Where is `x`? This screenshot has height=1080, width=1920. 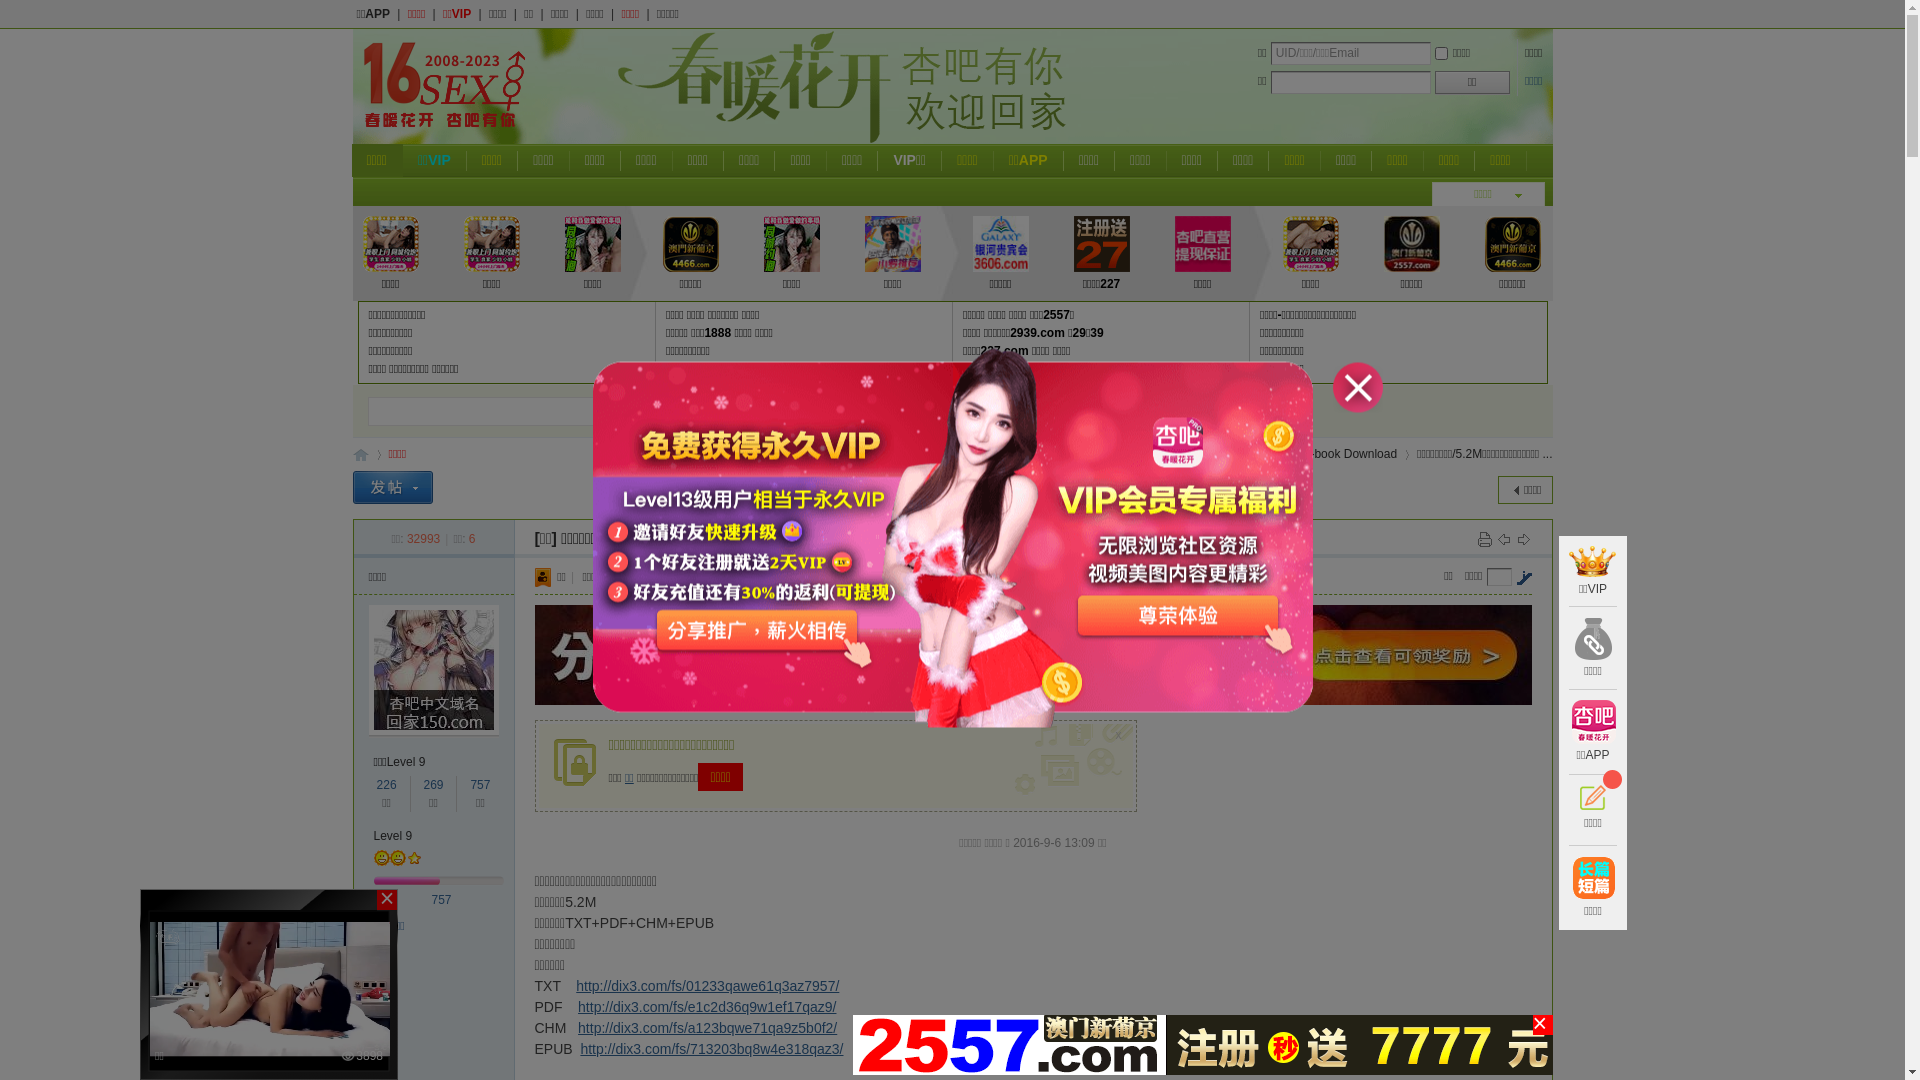 x is located at coordinates (1121, 731).